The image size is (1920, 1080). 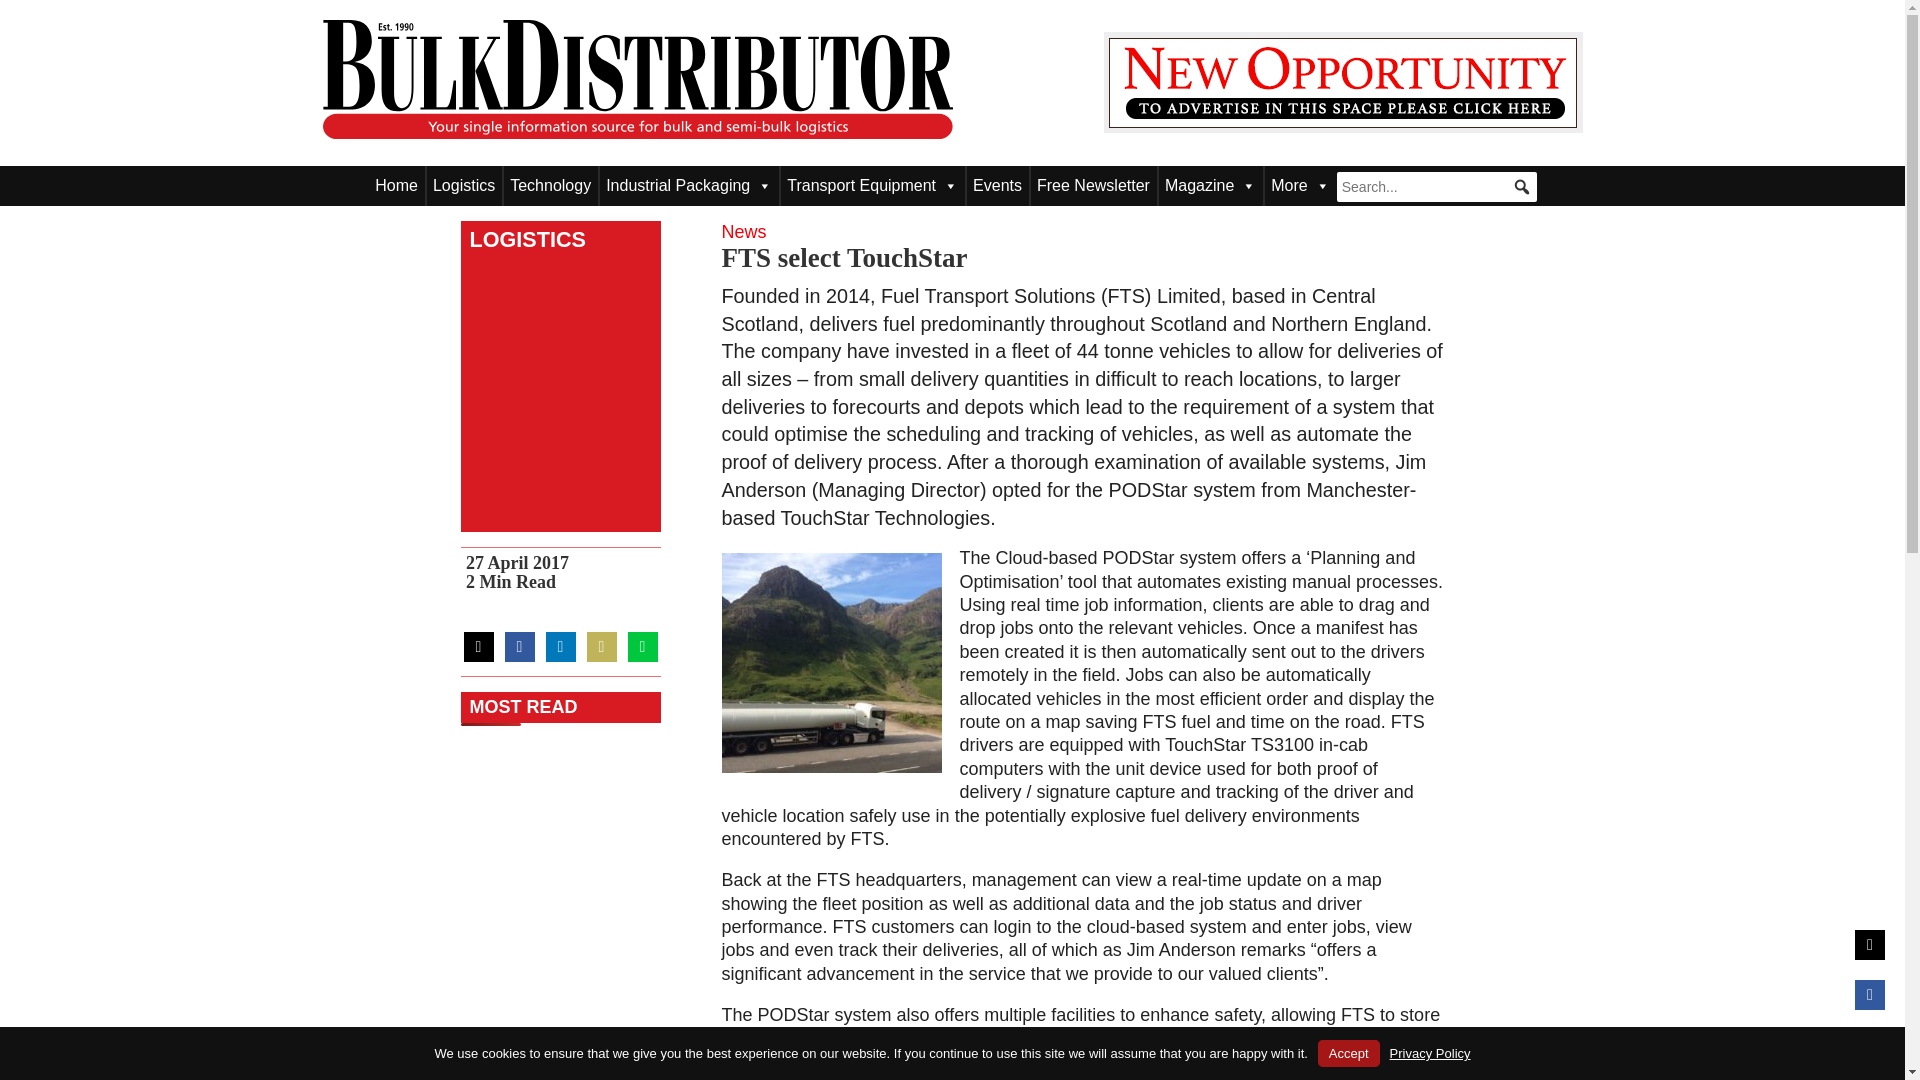 What do you see at coordinates (642, 646) in the screenshot?
I see `Share on WhatsApp` at bounding box center [642, 646].